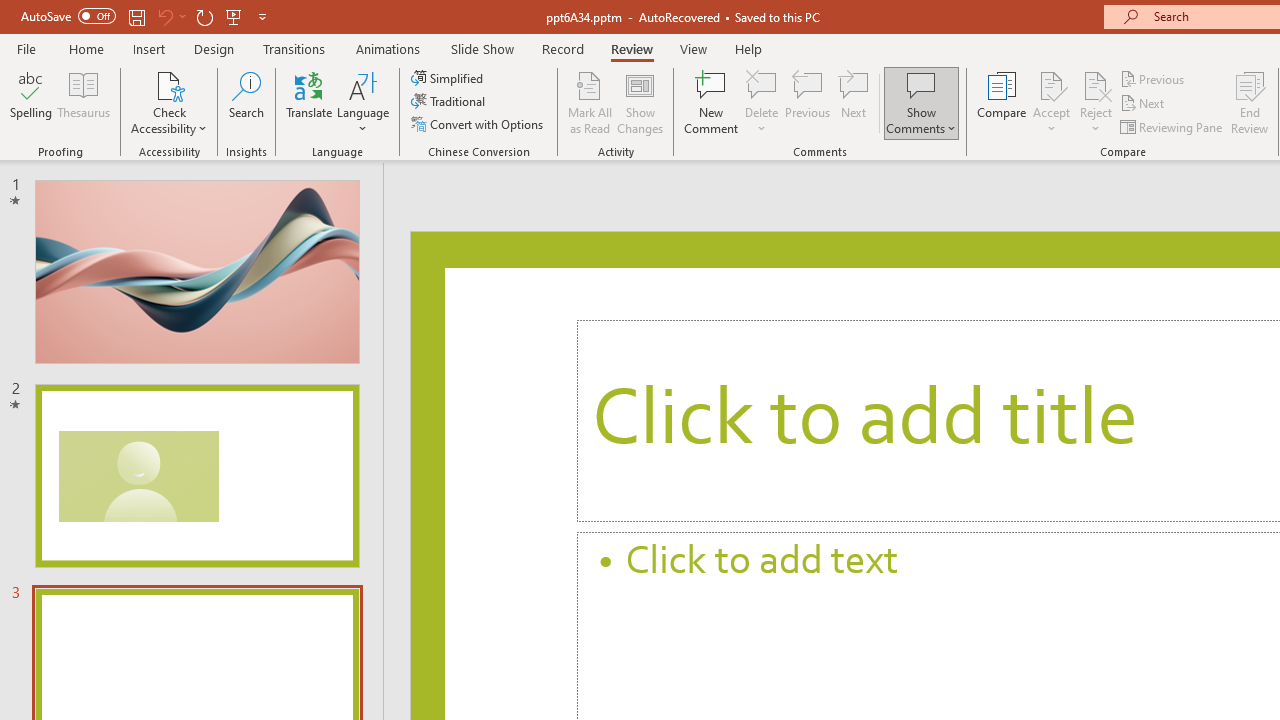  I want to click on Accept, so click(1051, 102).